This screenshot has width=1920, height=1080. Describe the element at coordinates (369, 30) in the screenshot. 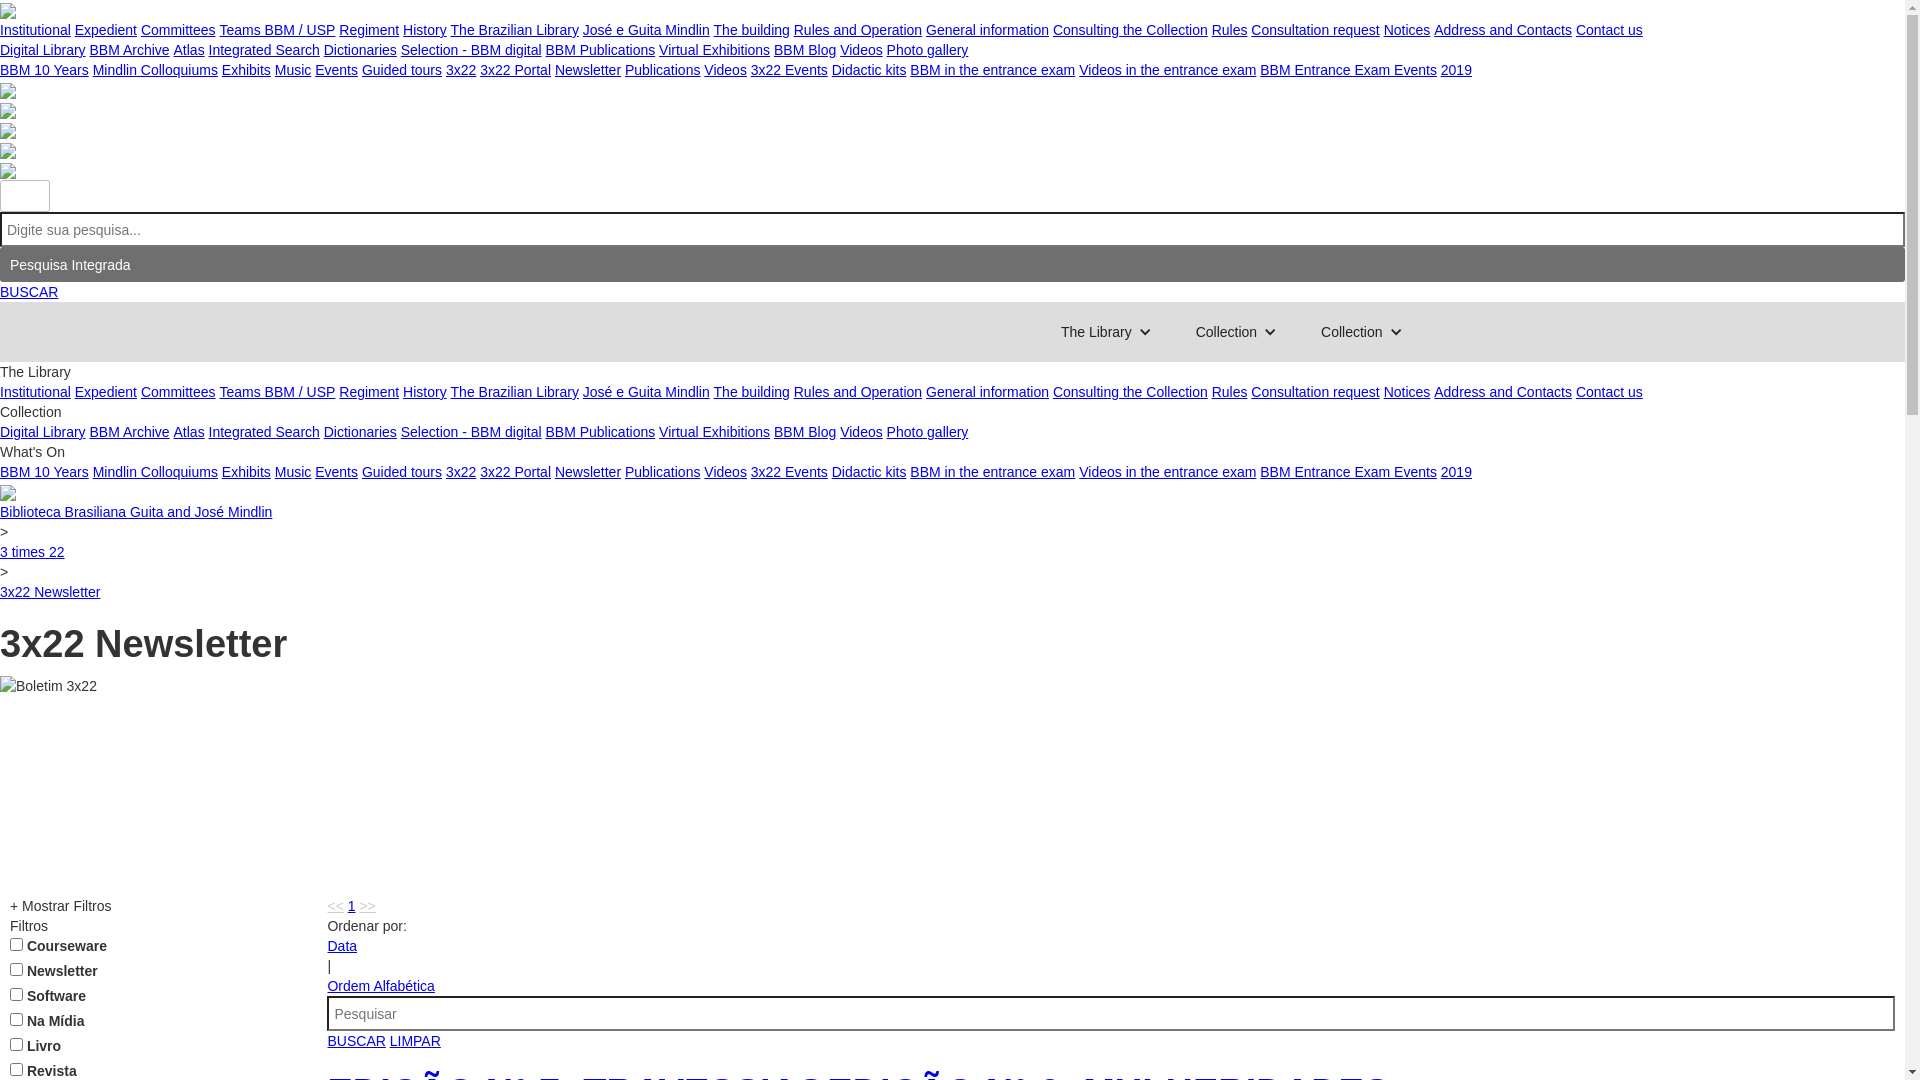

I see `Regiment` at that location.